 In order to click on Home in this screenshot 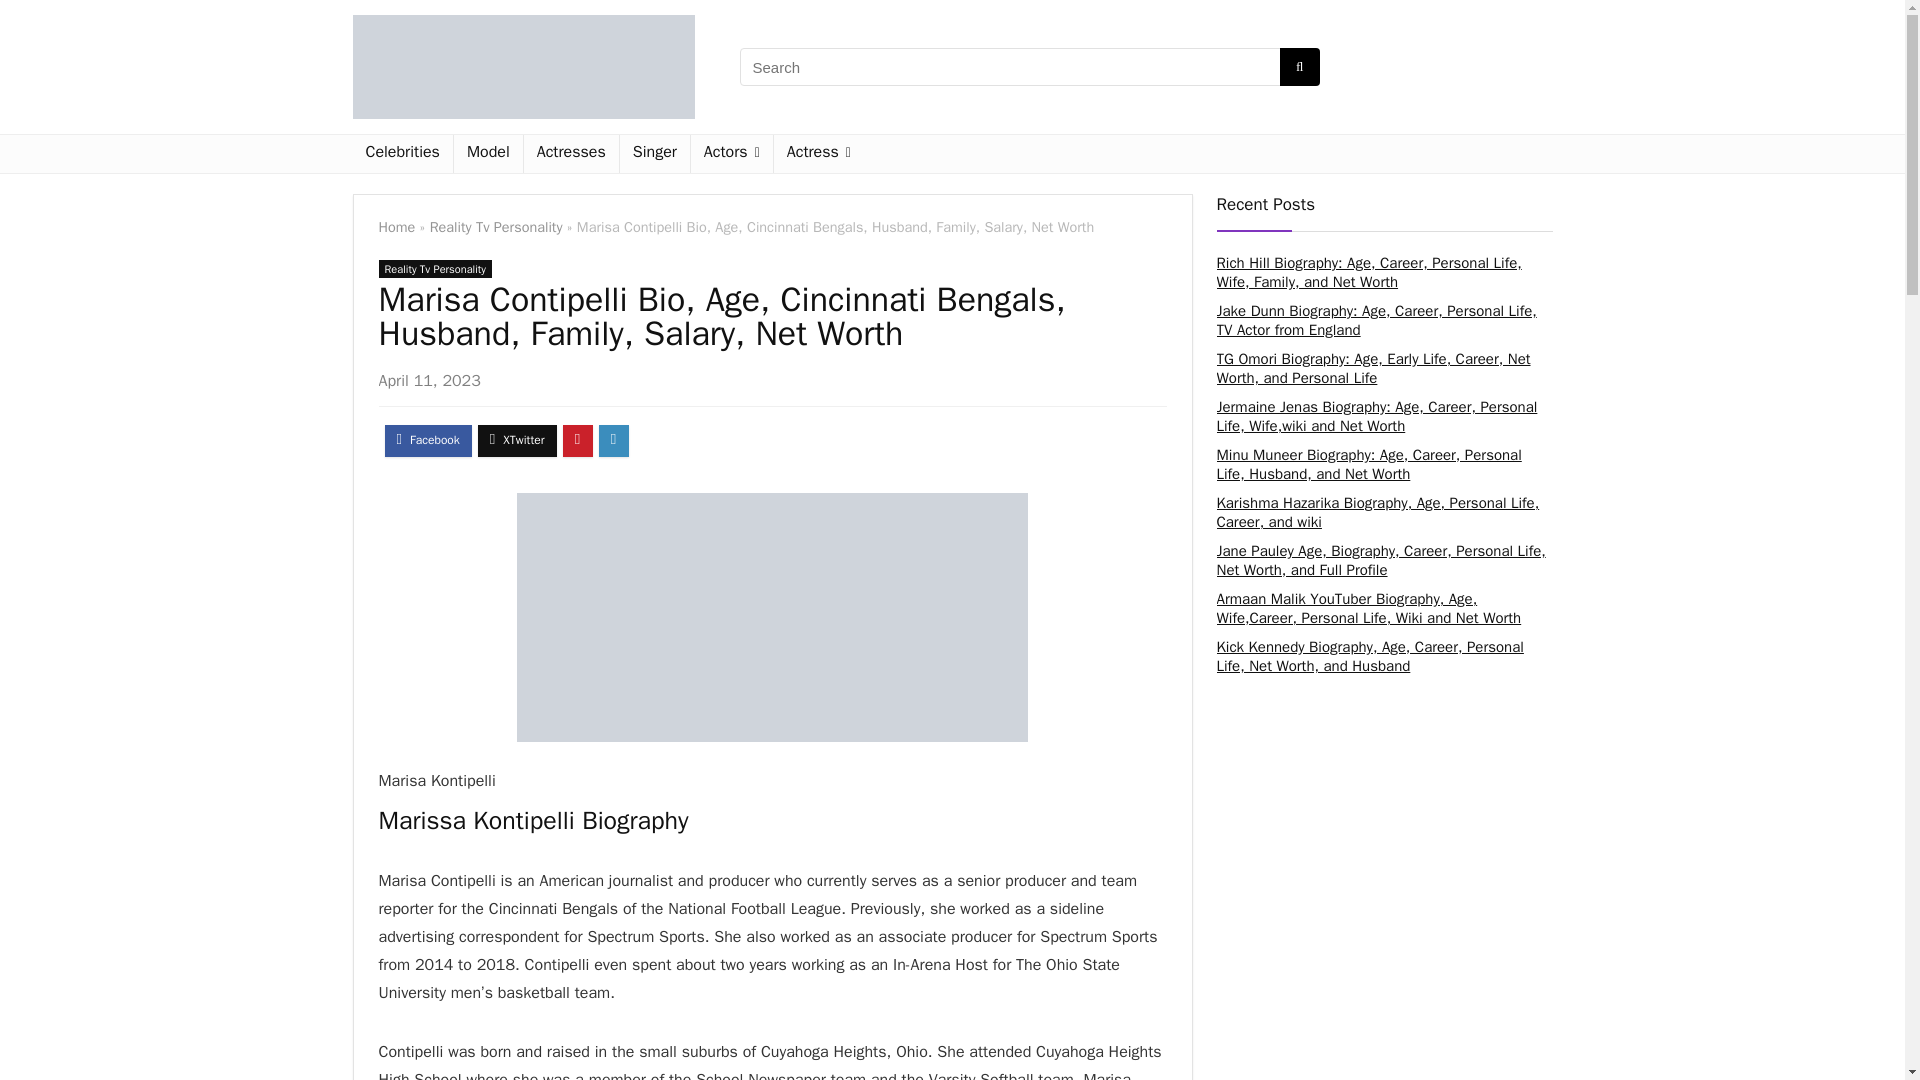, I will do `click(396, 227)`.